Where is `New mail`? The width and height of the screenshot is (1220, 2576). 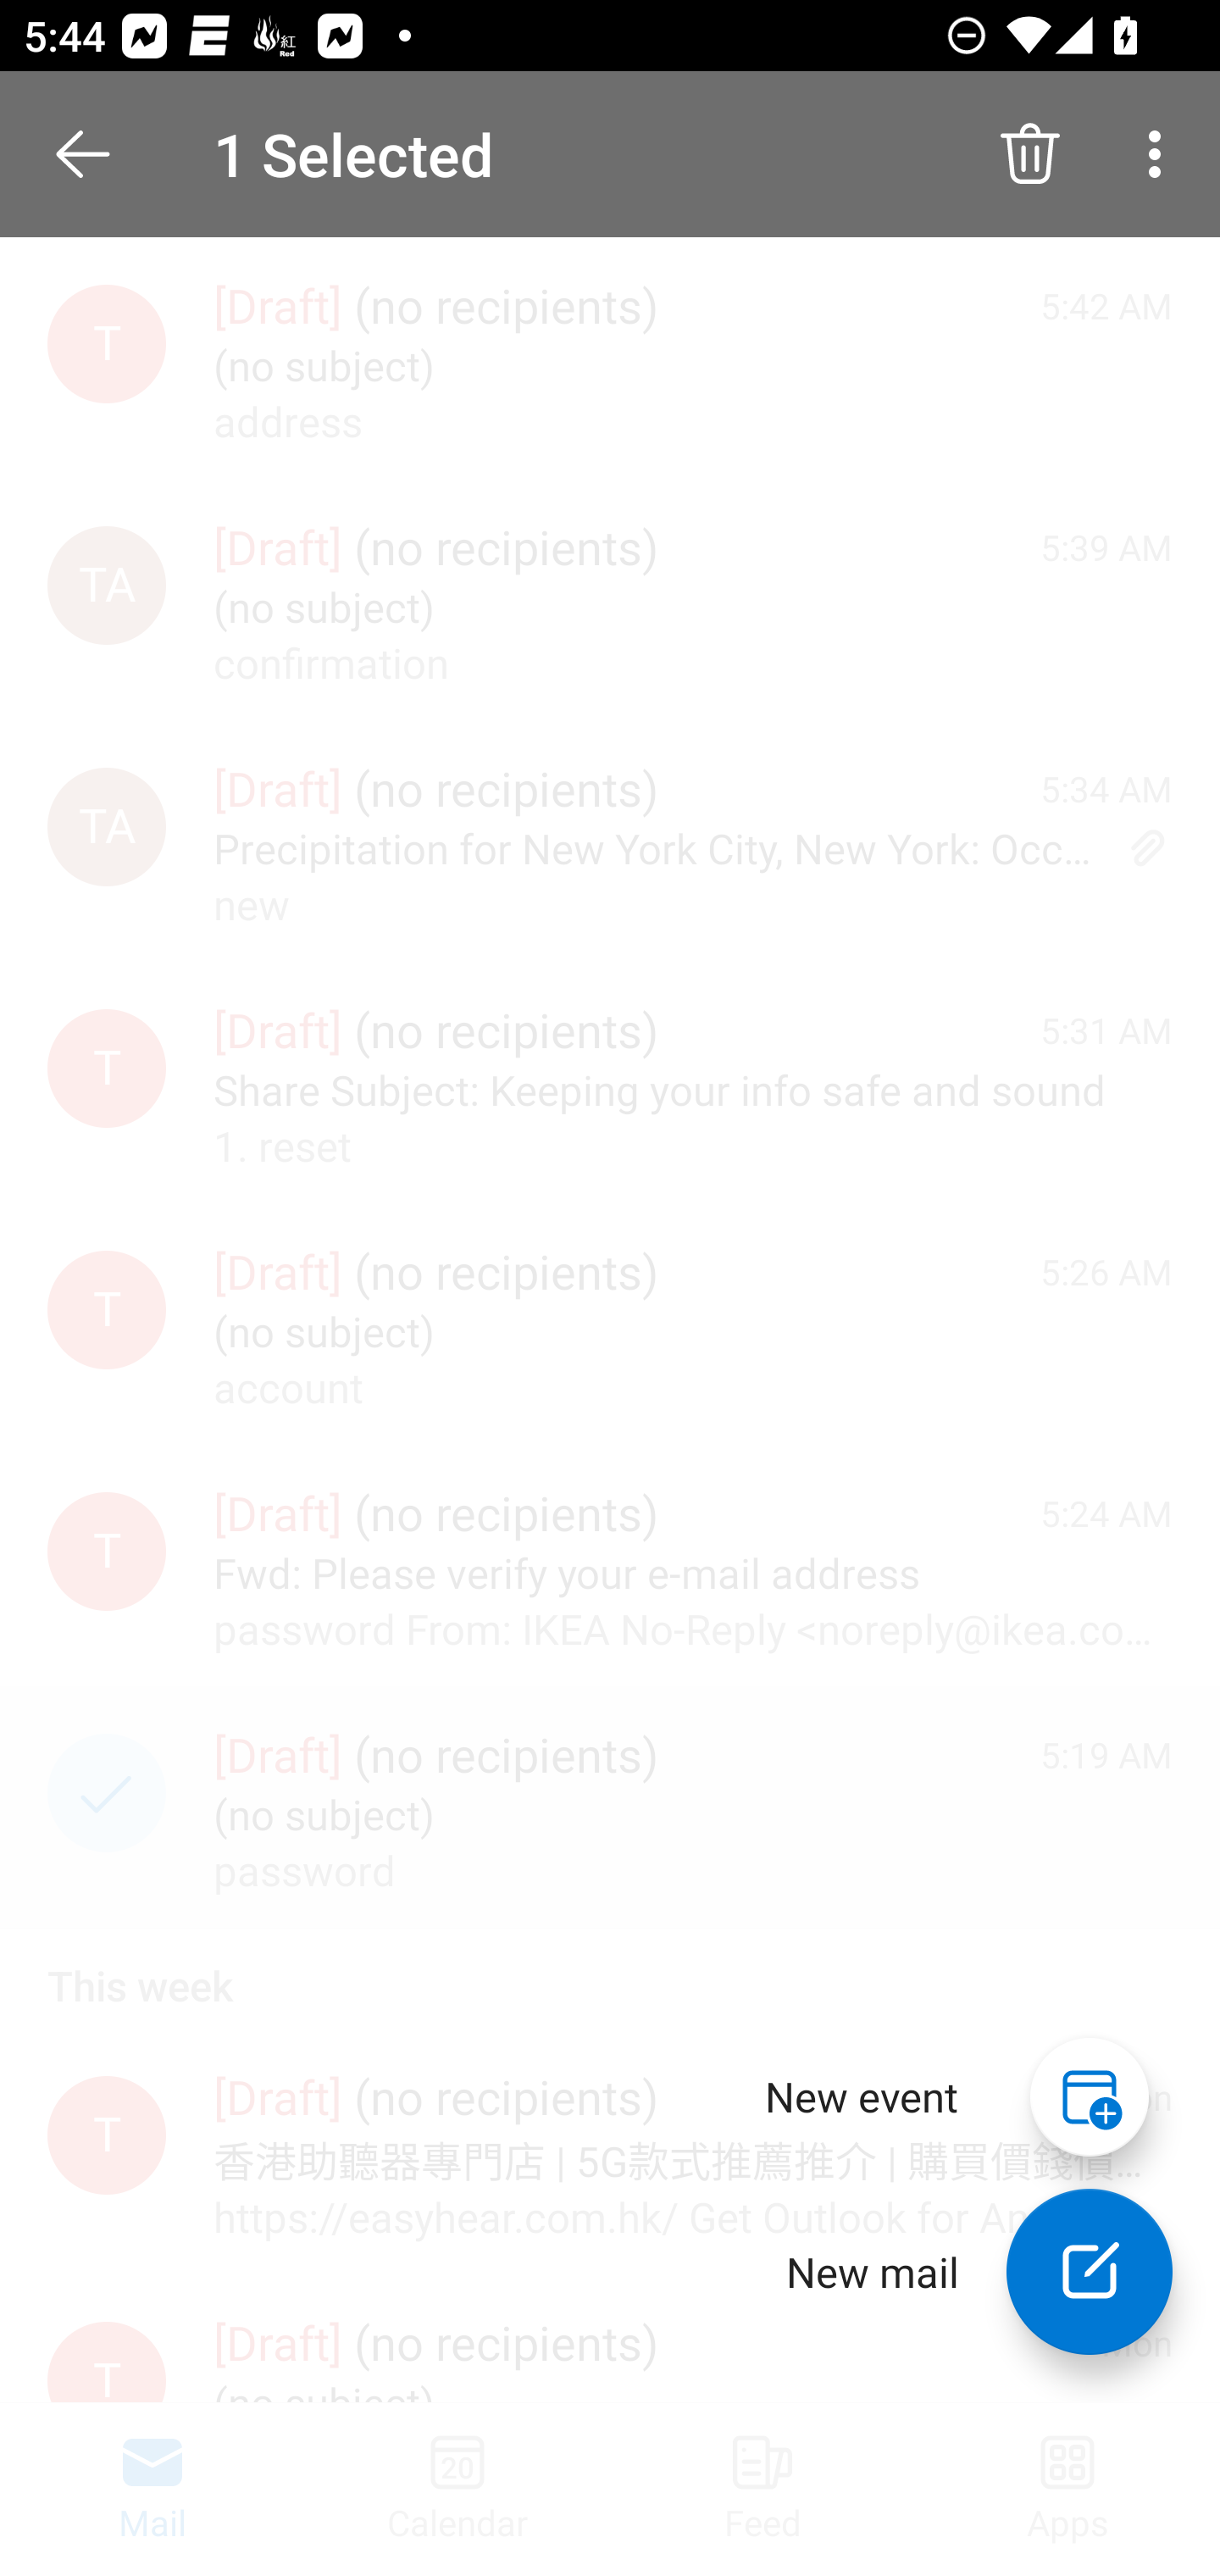 New mail is located at coordinates (1090, 2272).